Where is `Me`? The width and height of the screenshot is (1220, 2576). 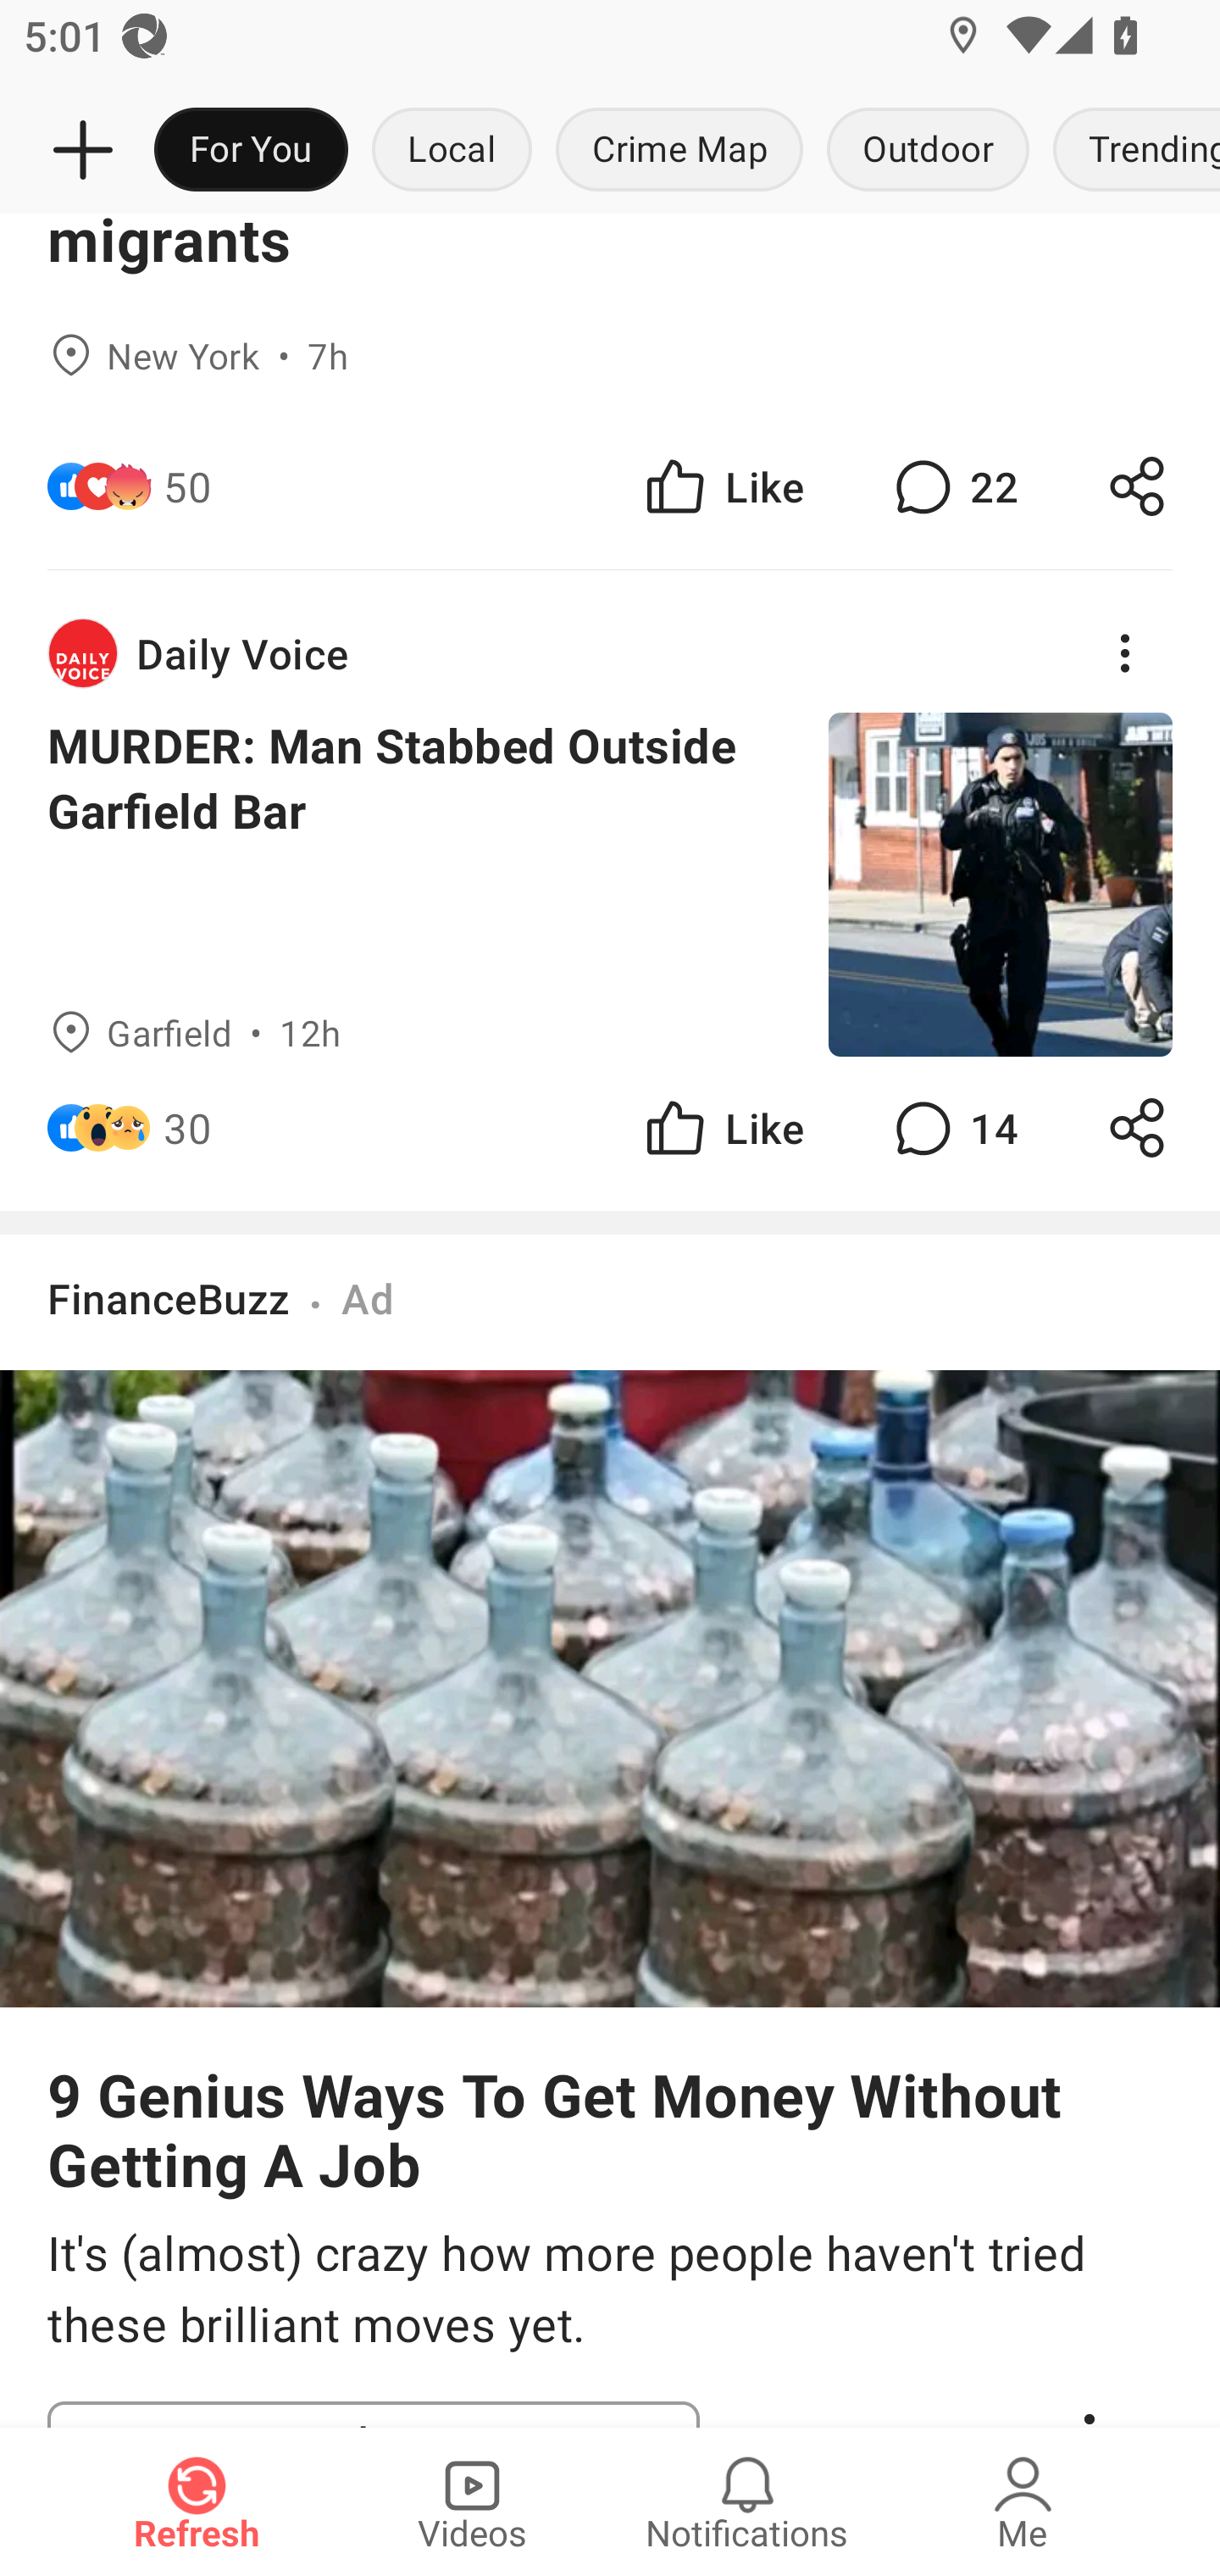 Me is located at coordinates (1023, 2501).